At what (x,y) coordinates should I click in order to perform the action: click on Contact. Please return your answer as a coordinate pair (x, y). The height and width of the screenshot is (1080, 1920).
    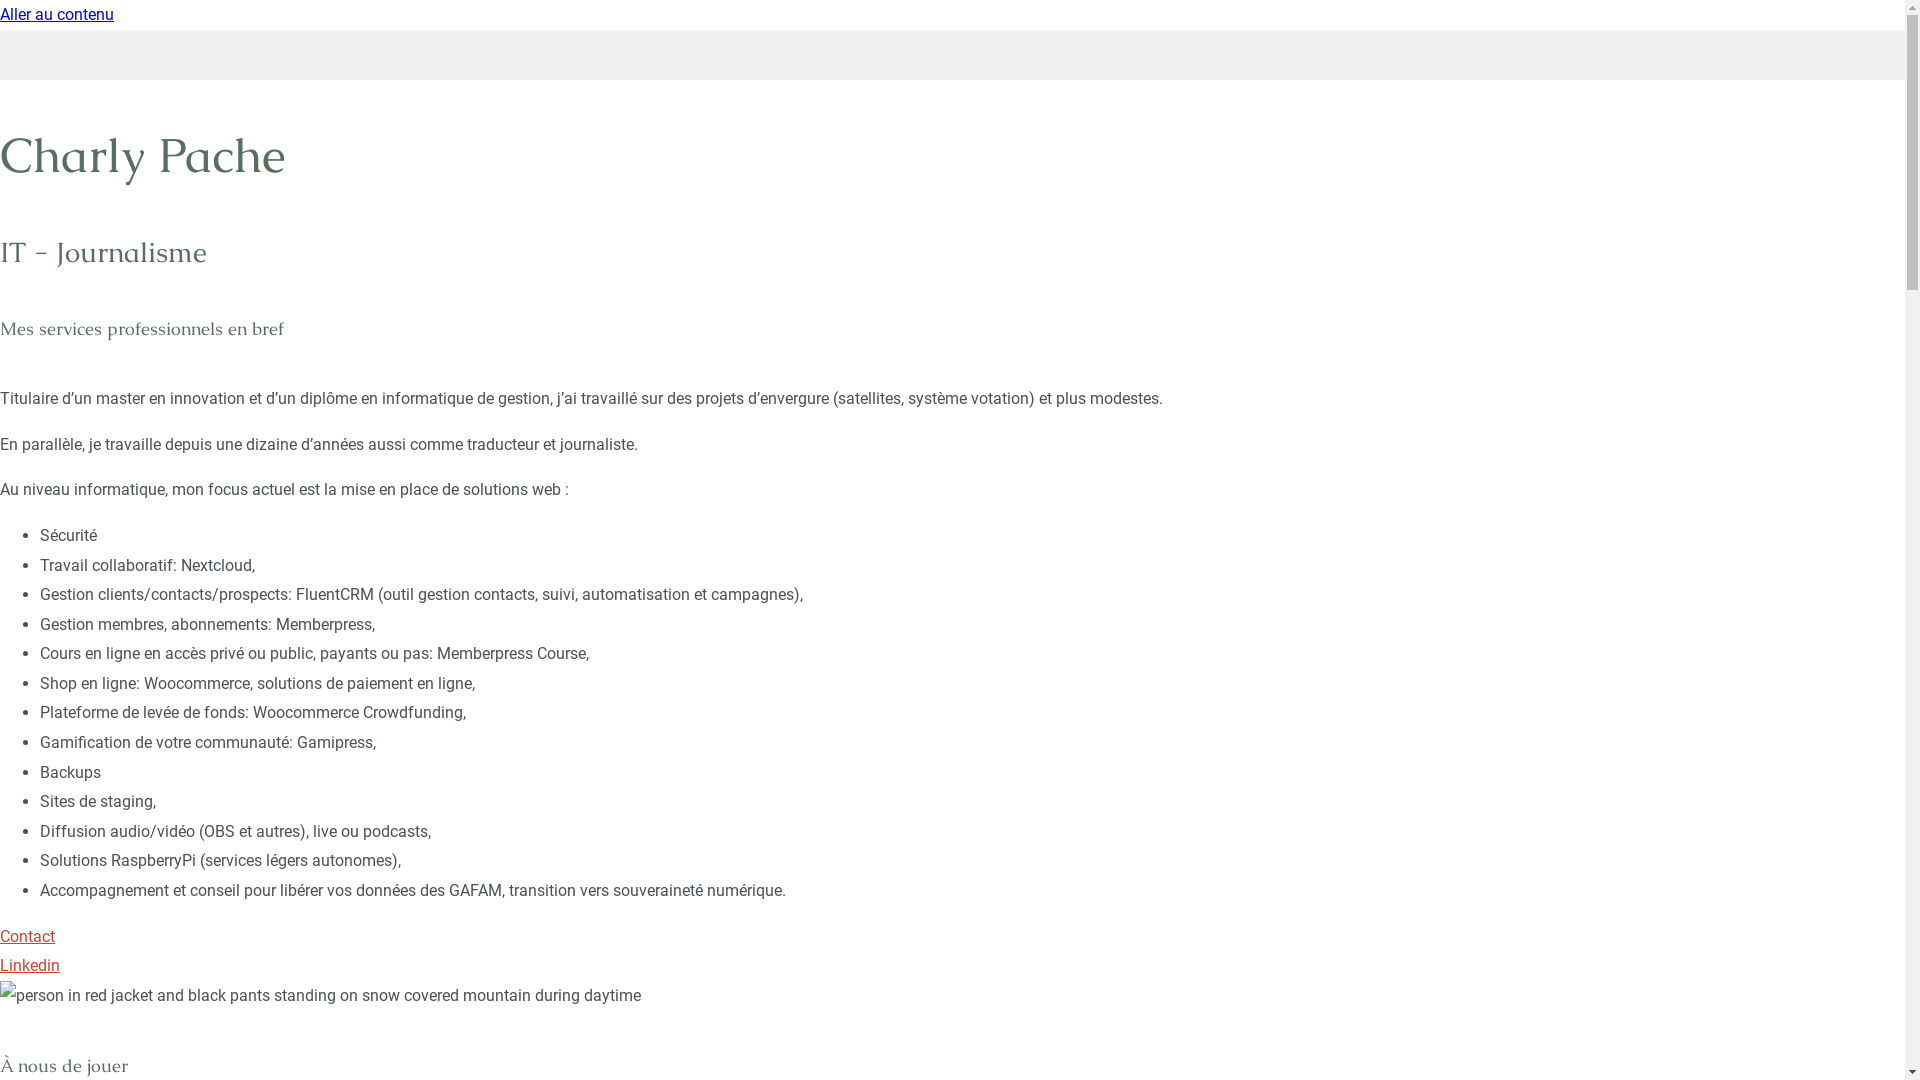
    Looking at the image, I should click on (28, 936).